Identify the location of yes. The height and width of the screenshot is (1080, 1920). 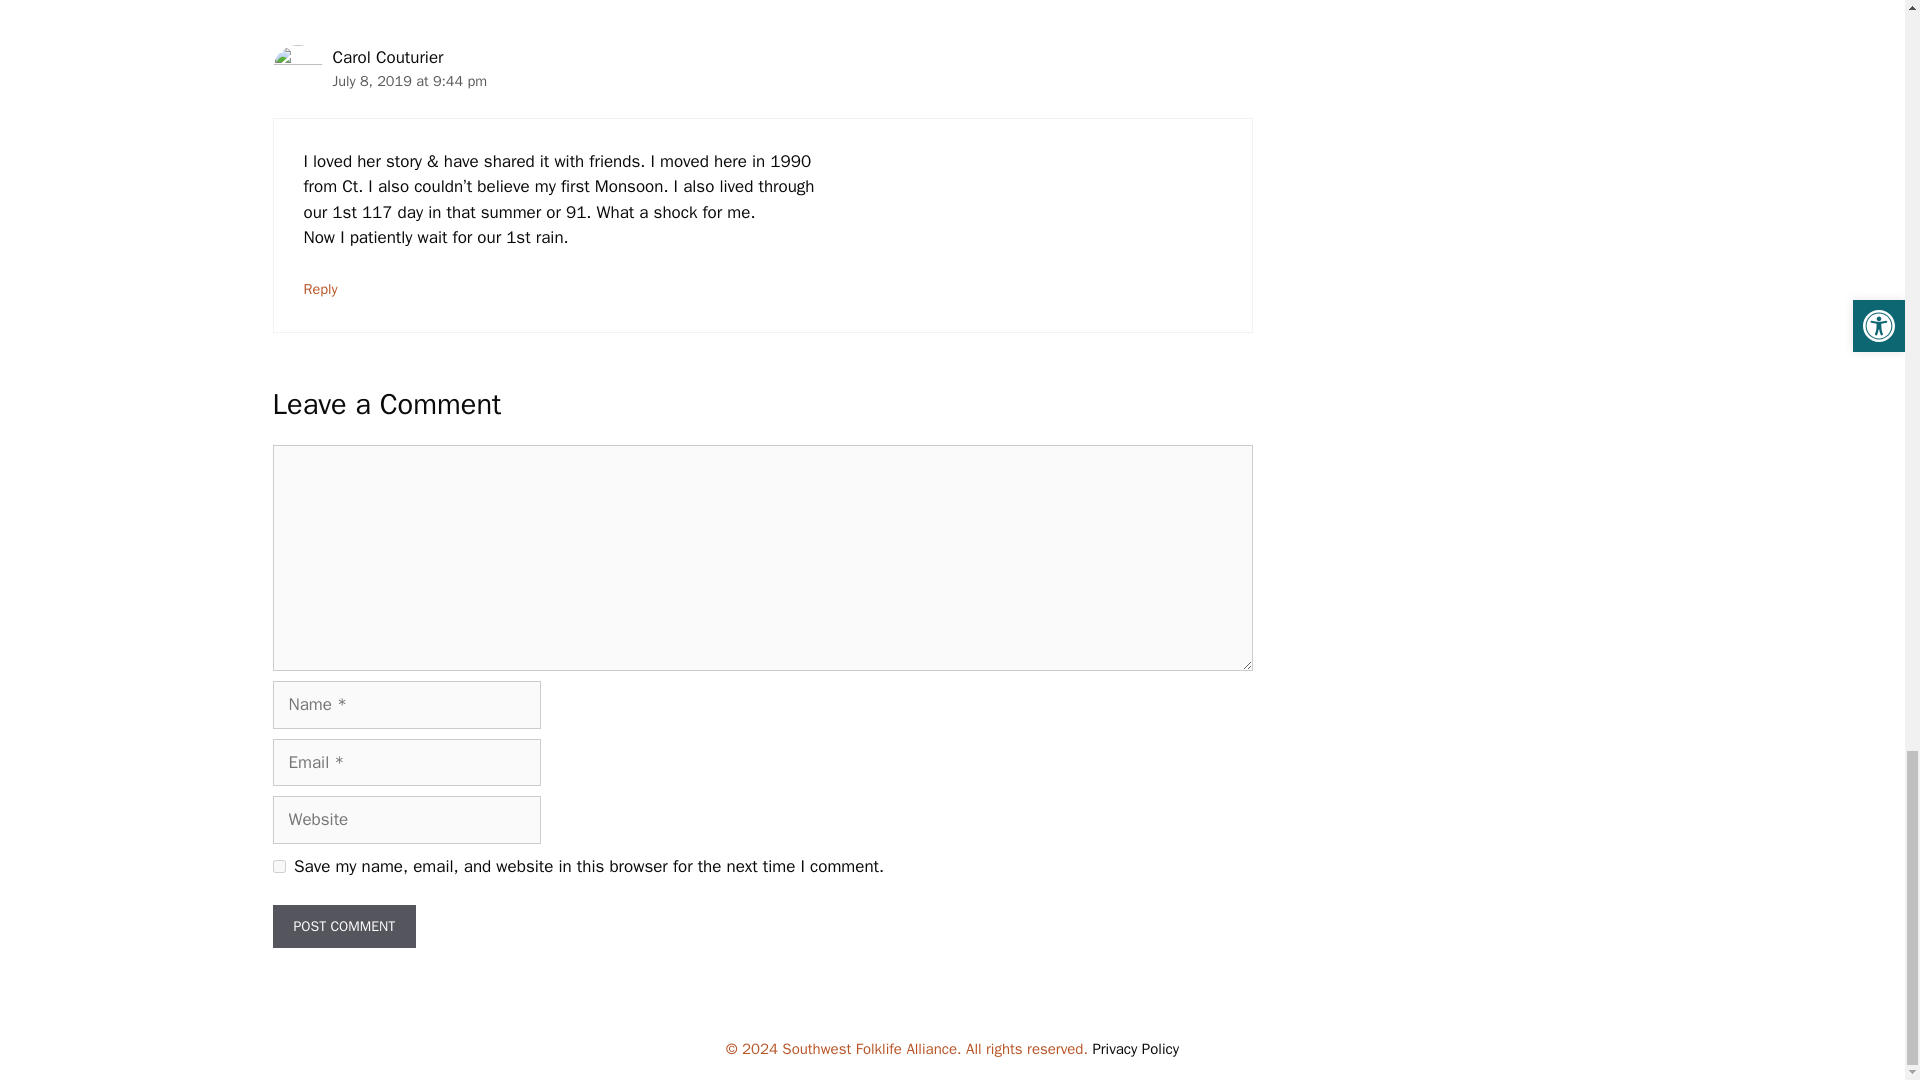
(278, 866).